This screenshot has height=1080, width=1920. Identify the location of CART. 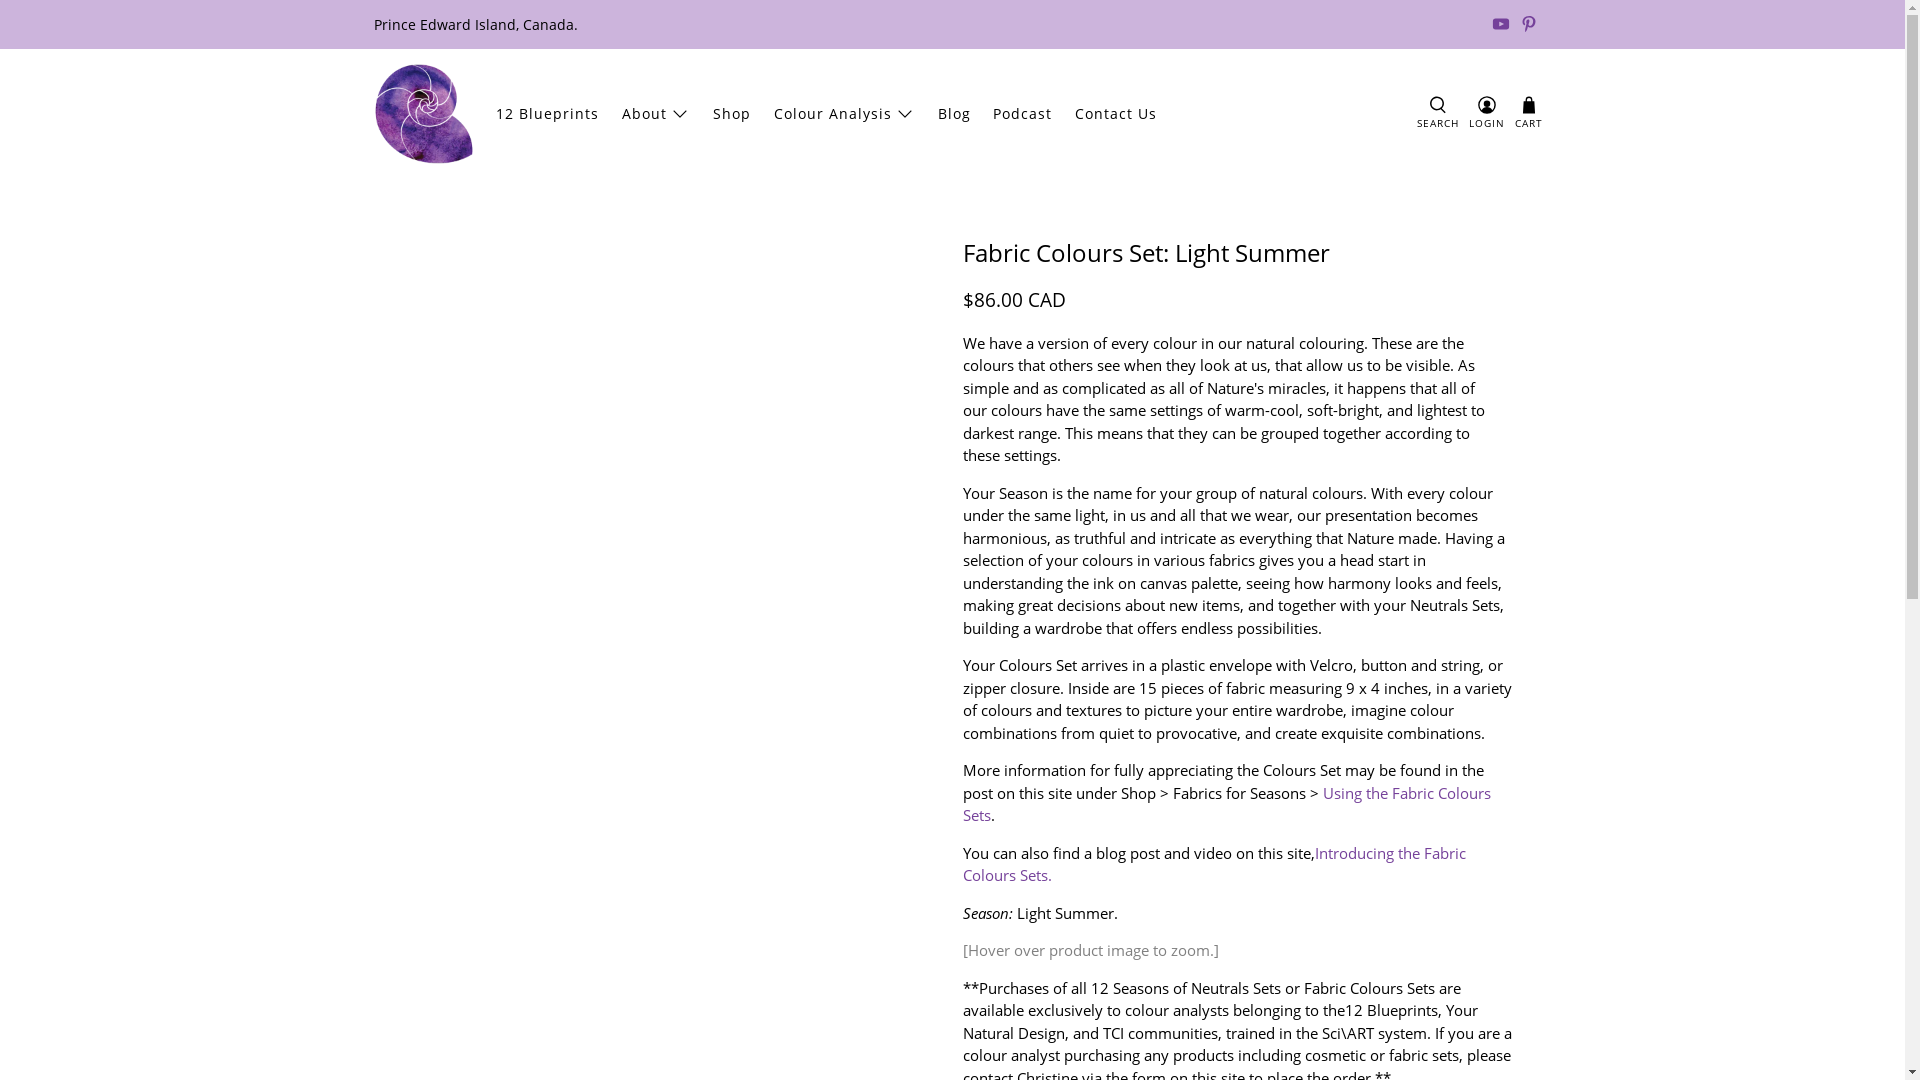
(1528, 114).